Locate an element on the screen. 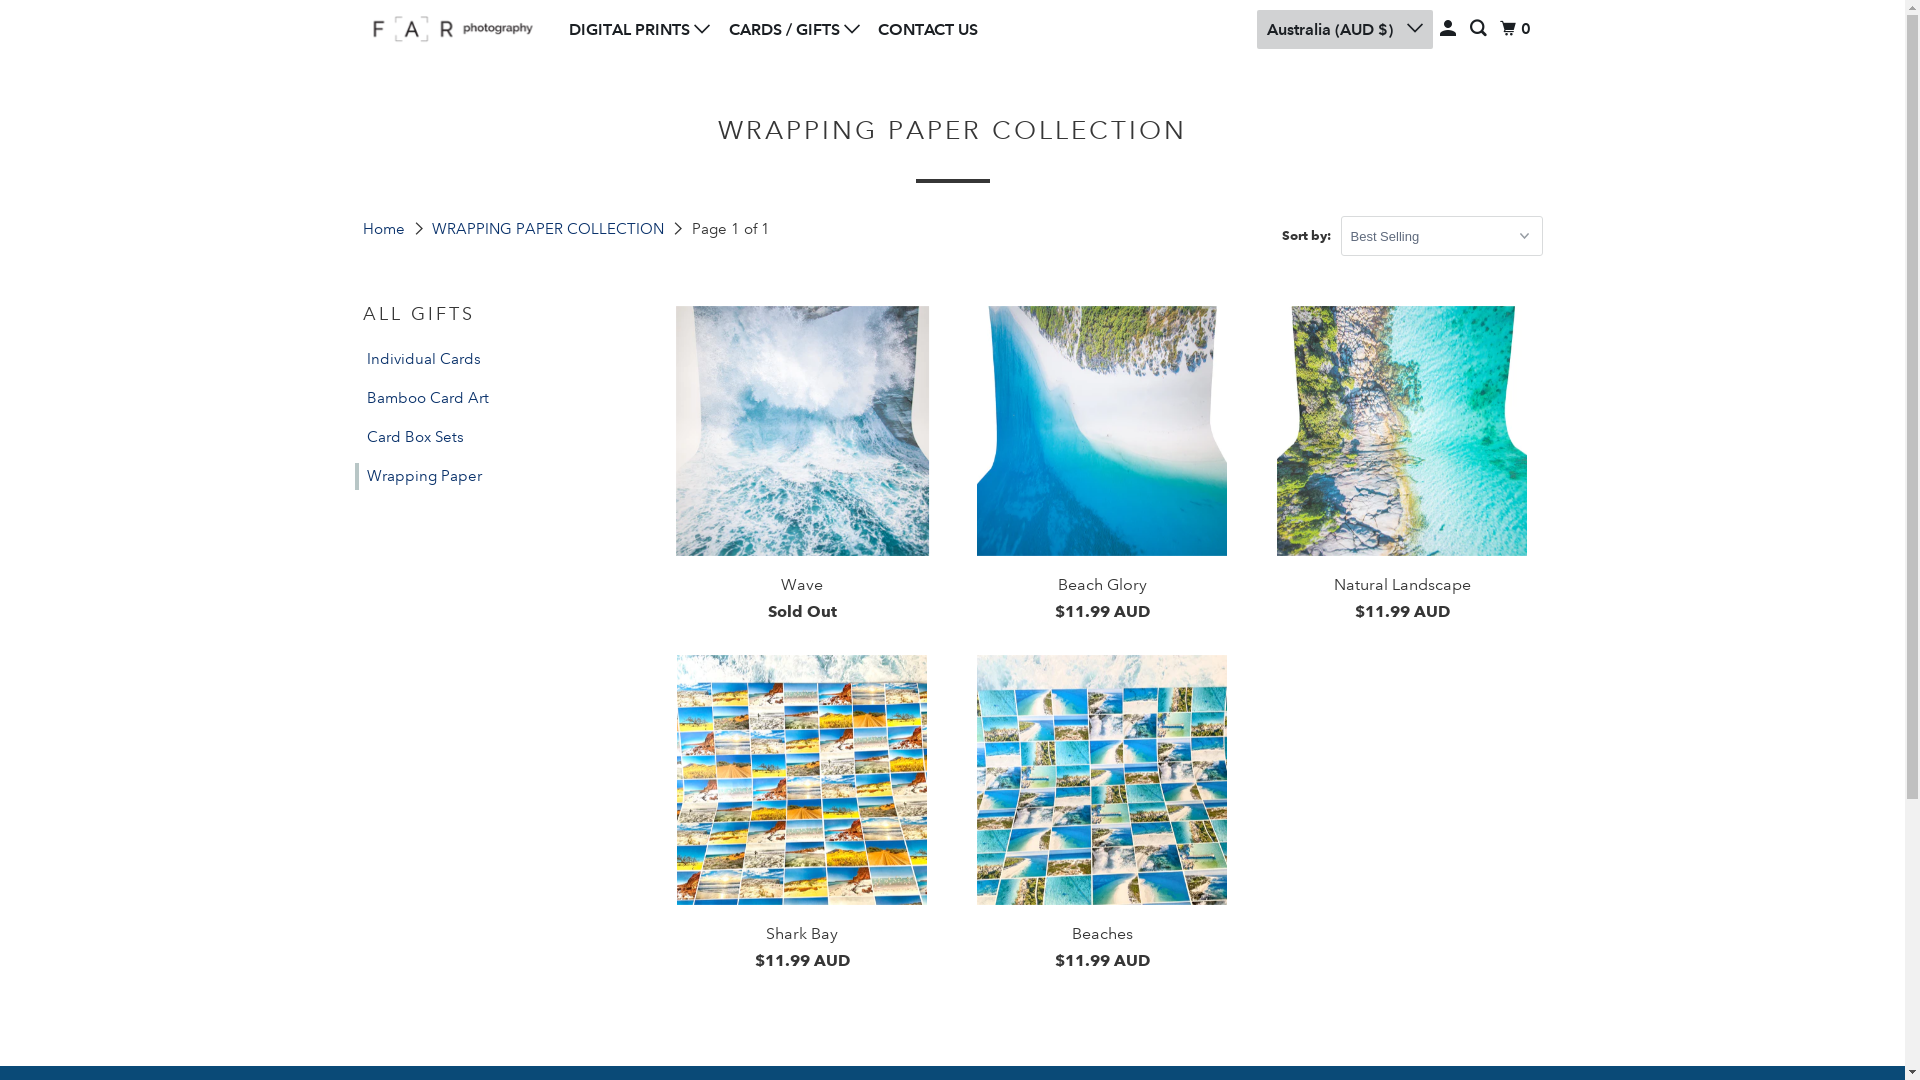 Image resolution: width=1920 pixels, height=1080 pixels. Search is located at coordinates (1480, 29).